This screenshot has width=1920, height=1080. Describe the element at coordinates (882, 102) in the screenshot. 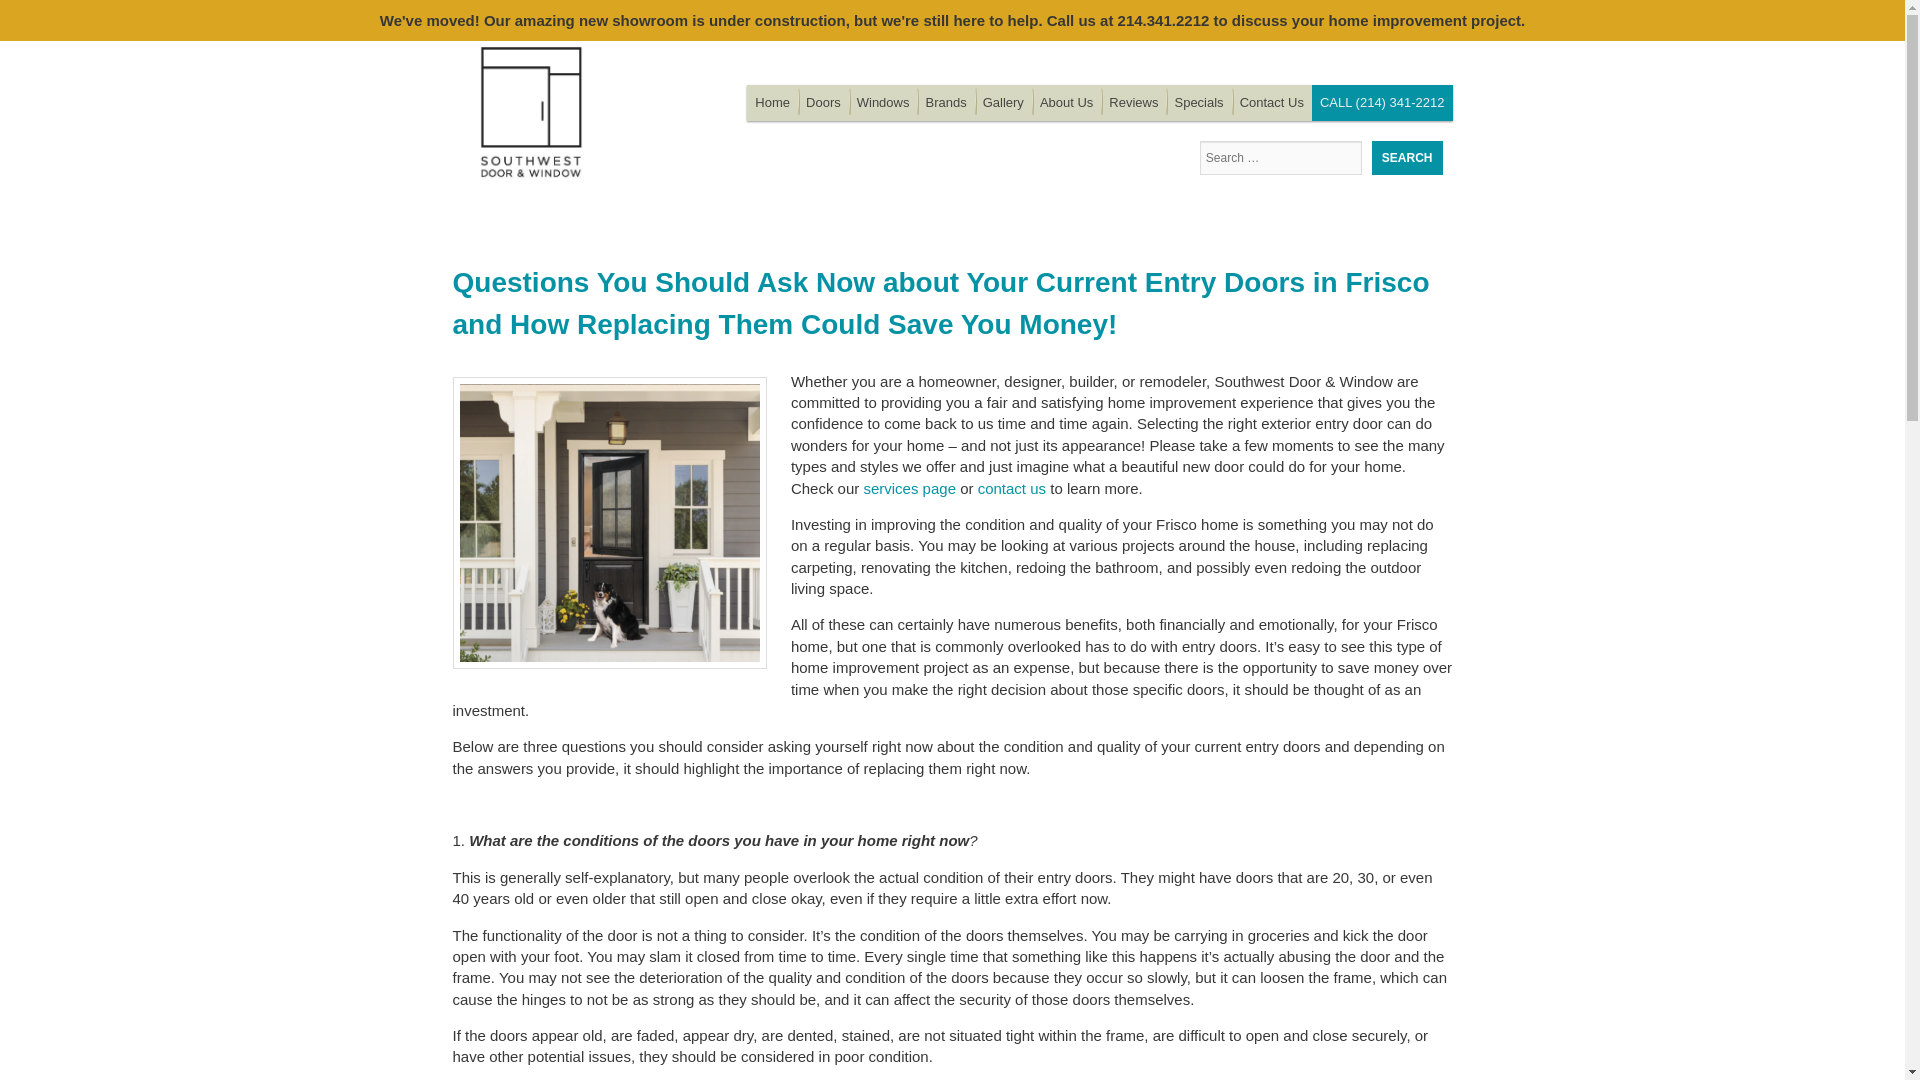

I see `Windows` at that location.